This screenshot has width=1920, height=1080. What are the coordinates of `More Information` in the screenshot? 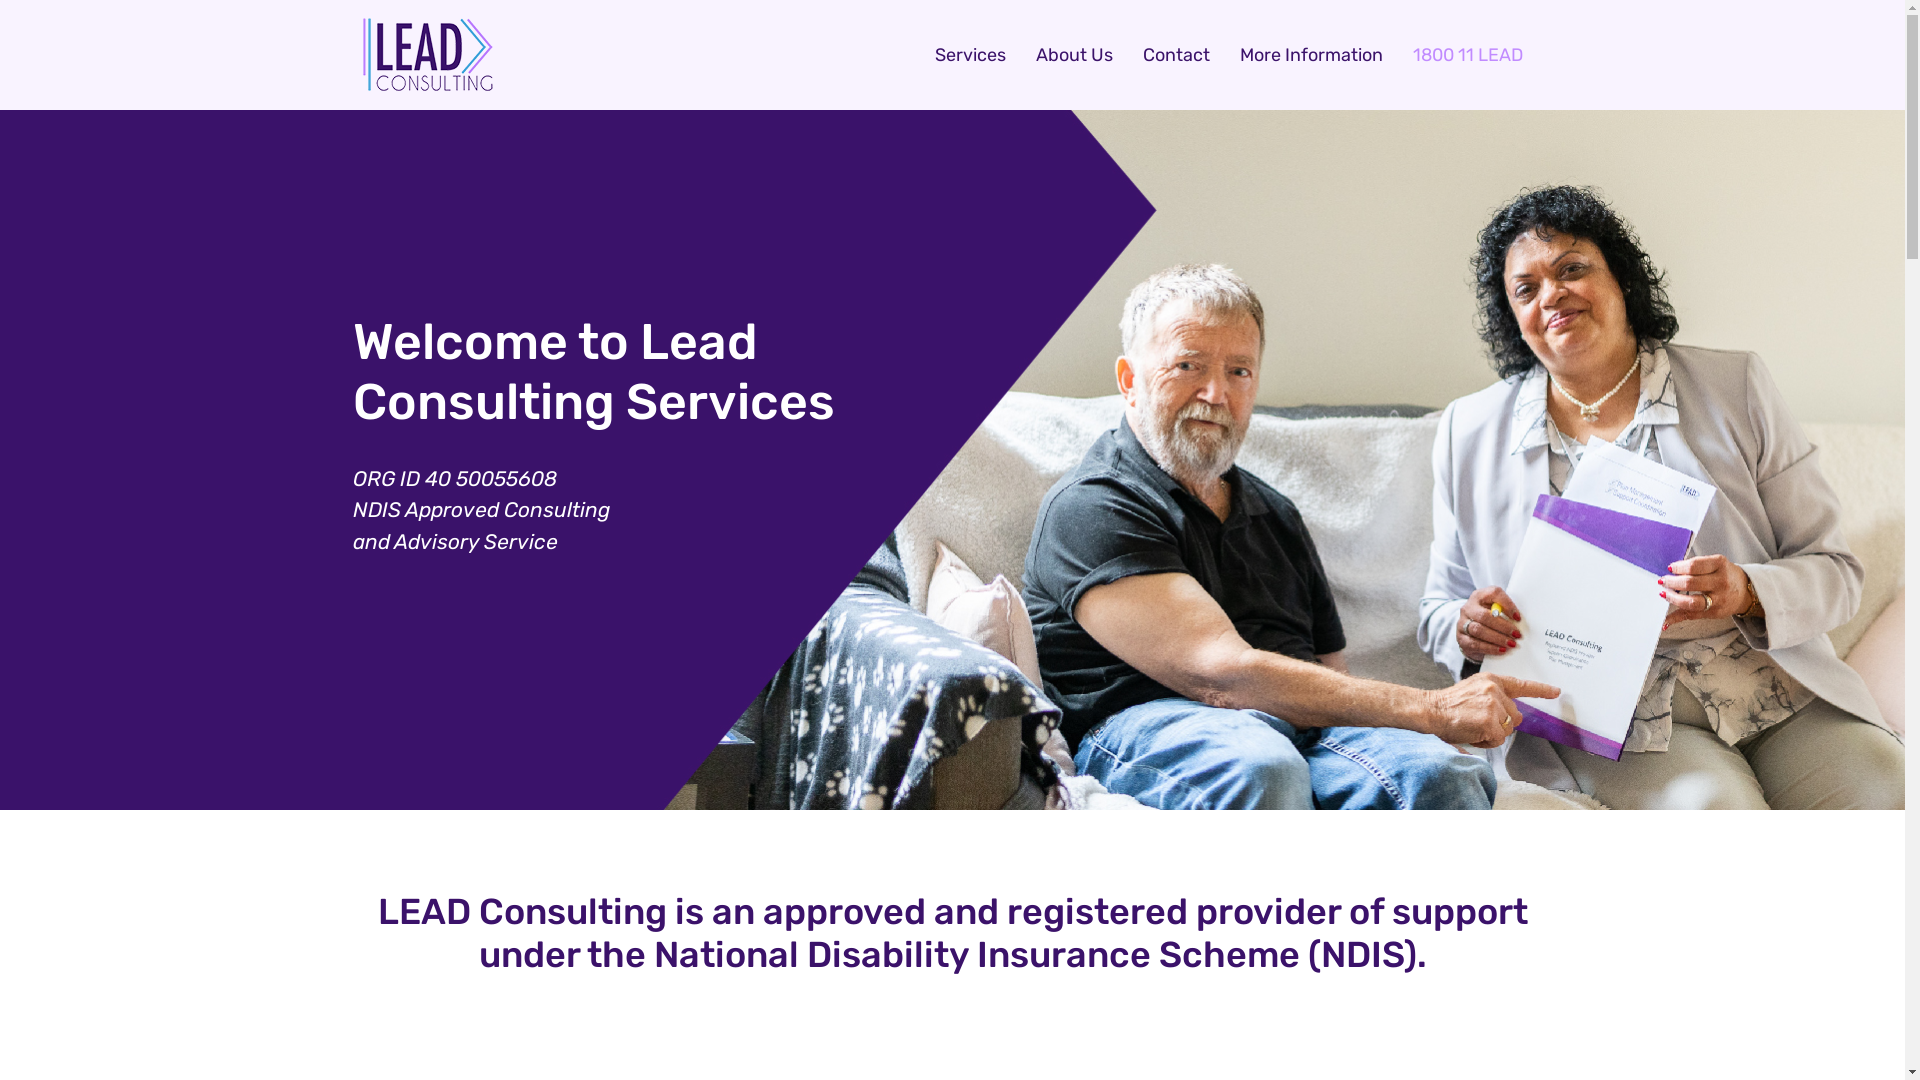 It's located at (1312, 55).